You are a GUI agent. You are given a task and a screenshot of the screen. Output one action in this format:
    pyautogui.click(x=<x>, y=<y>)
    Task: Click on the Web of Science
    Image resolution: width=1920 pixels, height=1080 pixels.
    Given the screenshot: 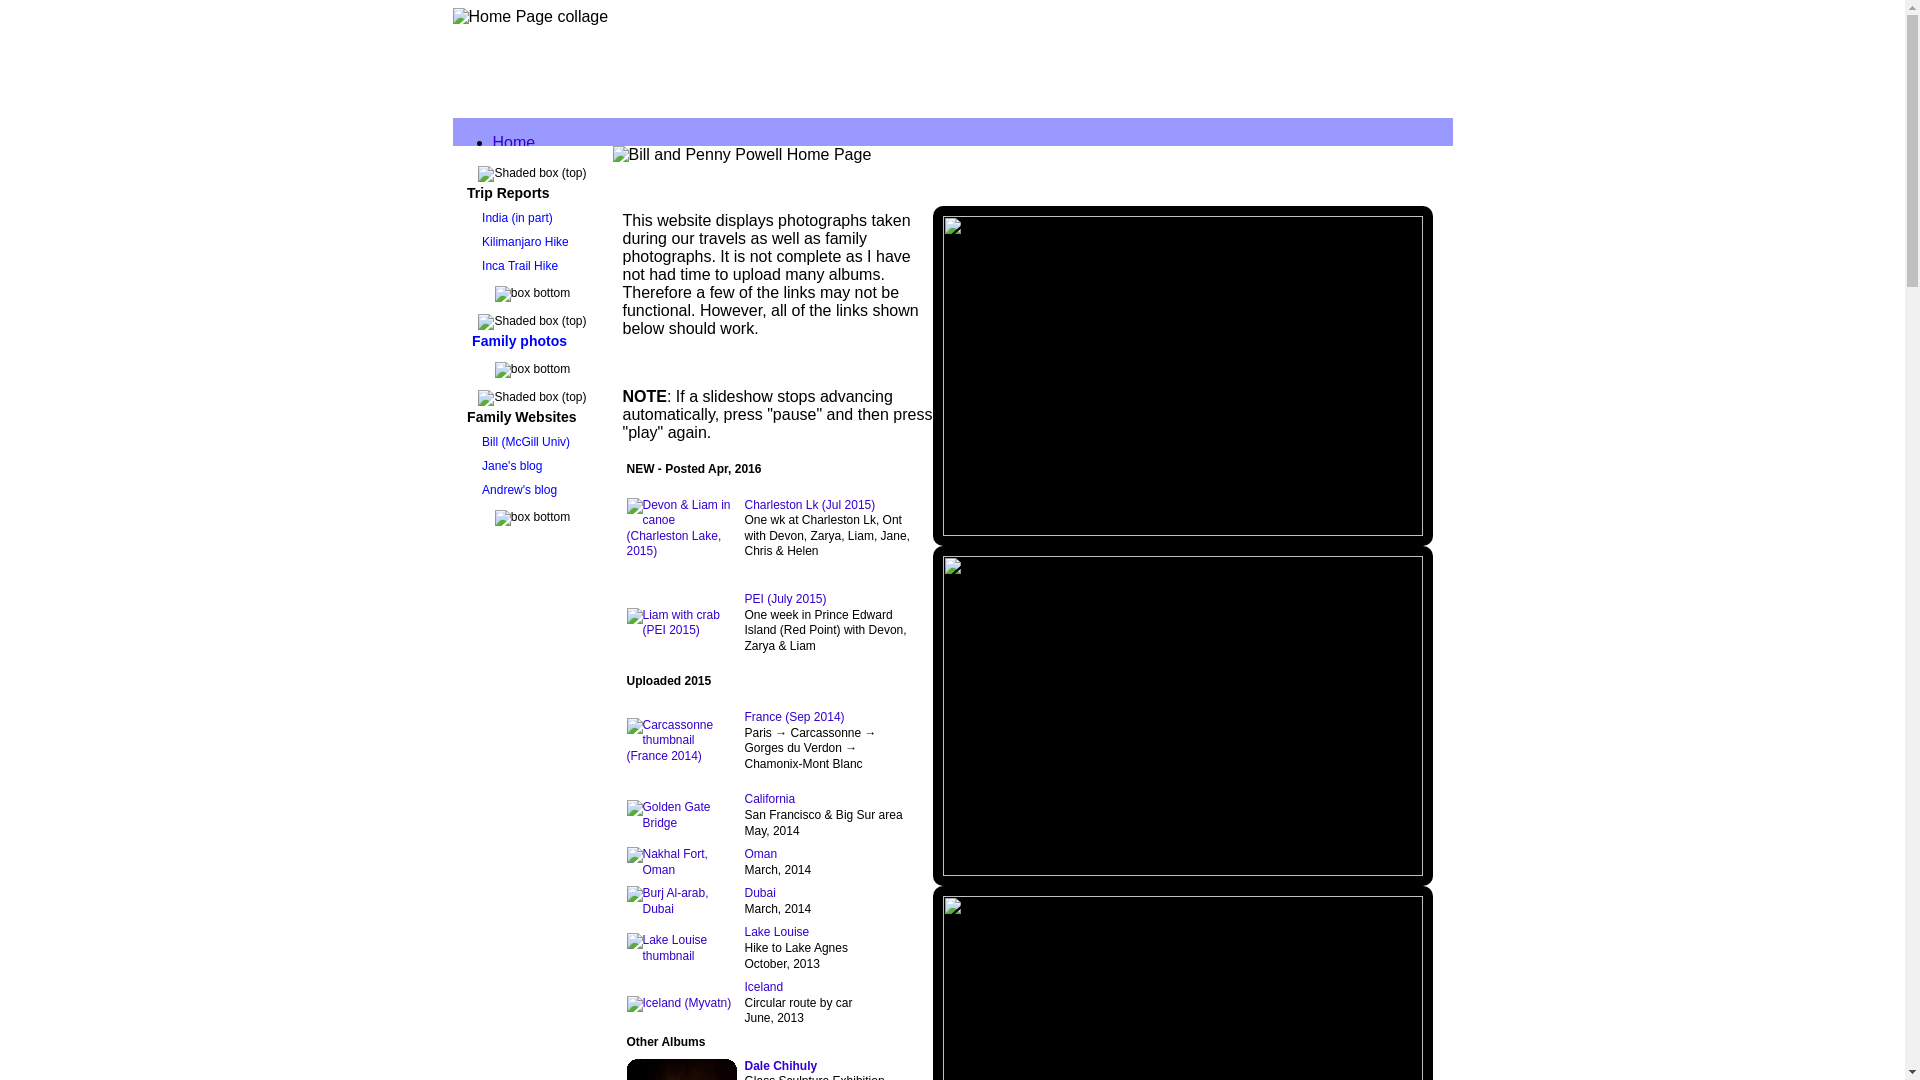 What is the action you would take?
    pyautogui.click(x=588, y=610)
    